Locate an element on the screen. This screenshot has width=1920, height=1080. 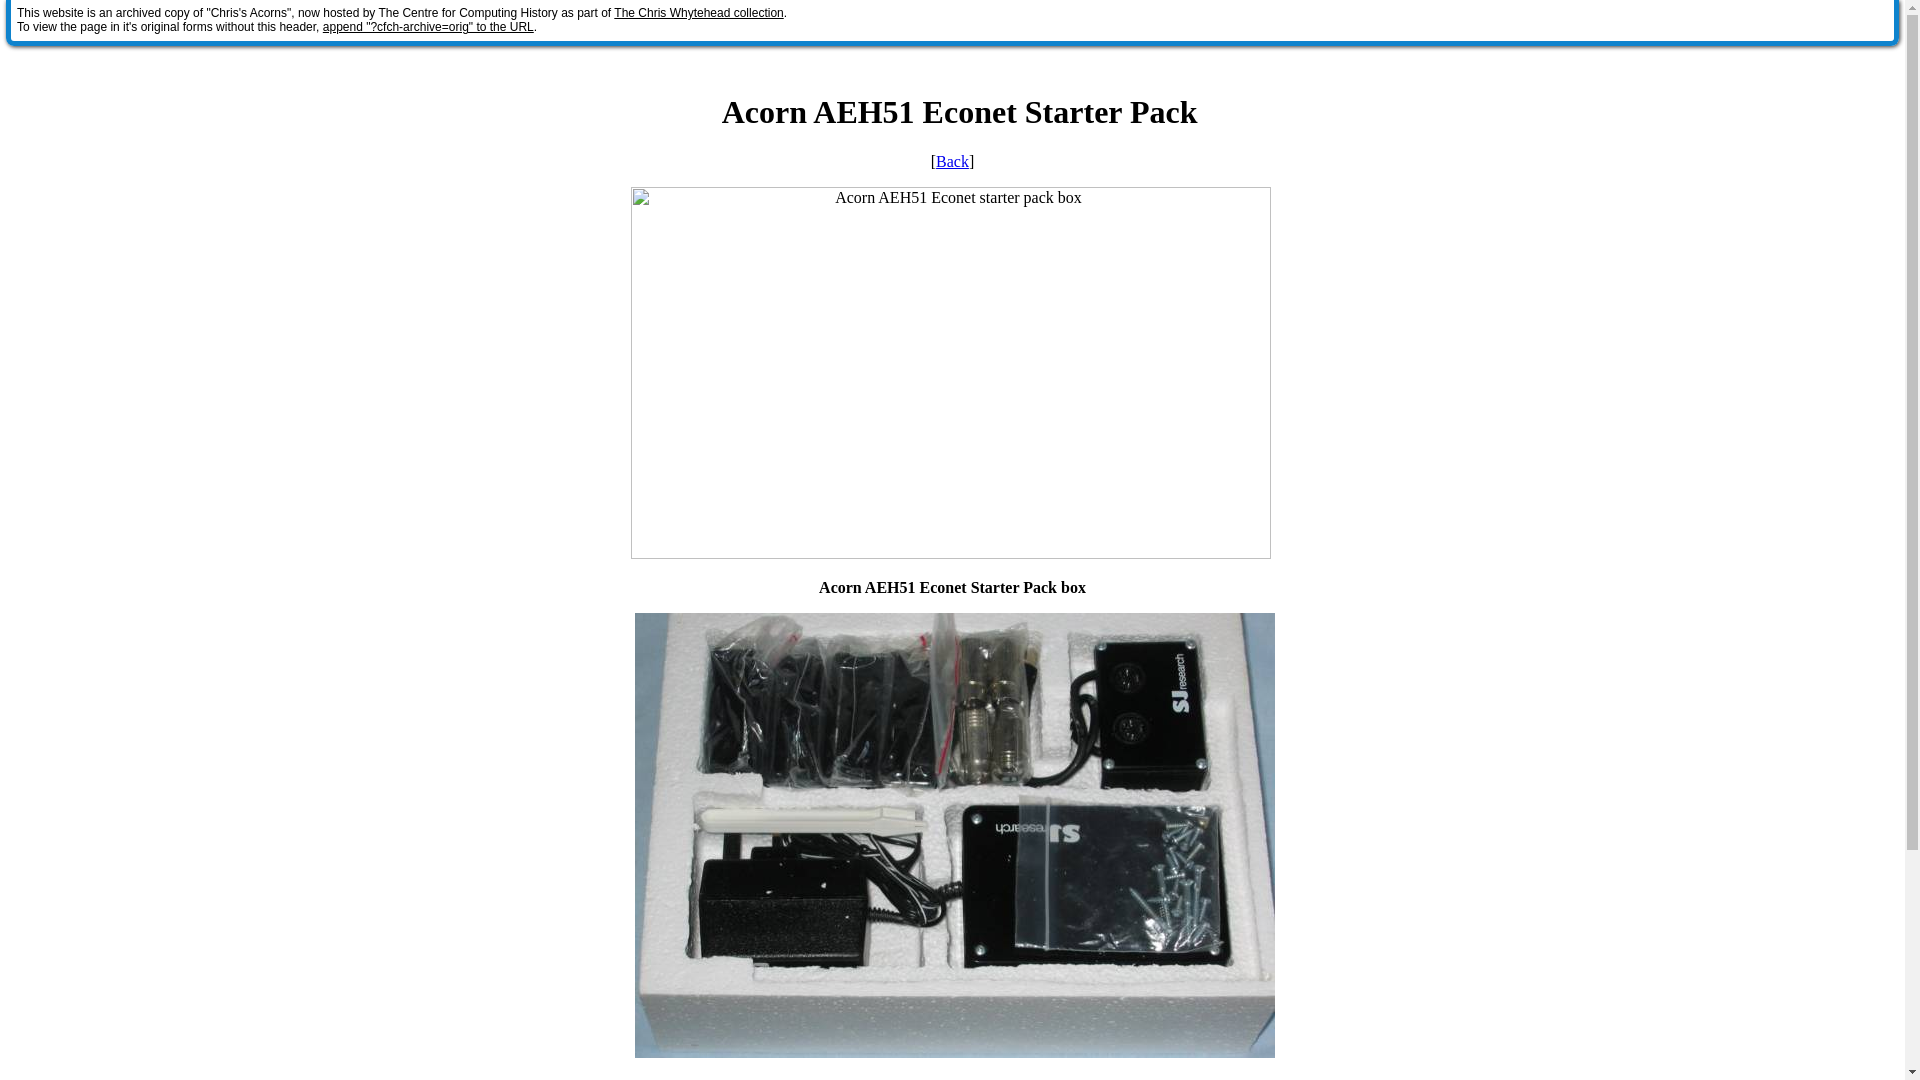
The Chris Whytehead collection is located at coordinates (698, 13).